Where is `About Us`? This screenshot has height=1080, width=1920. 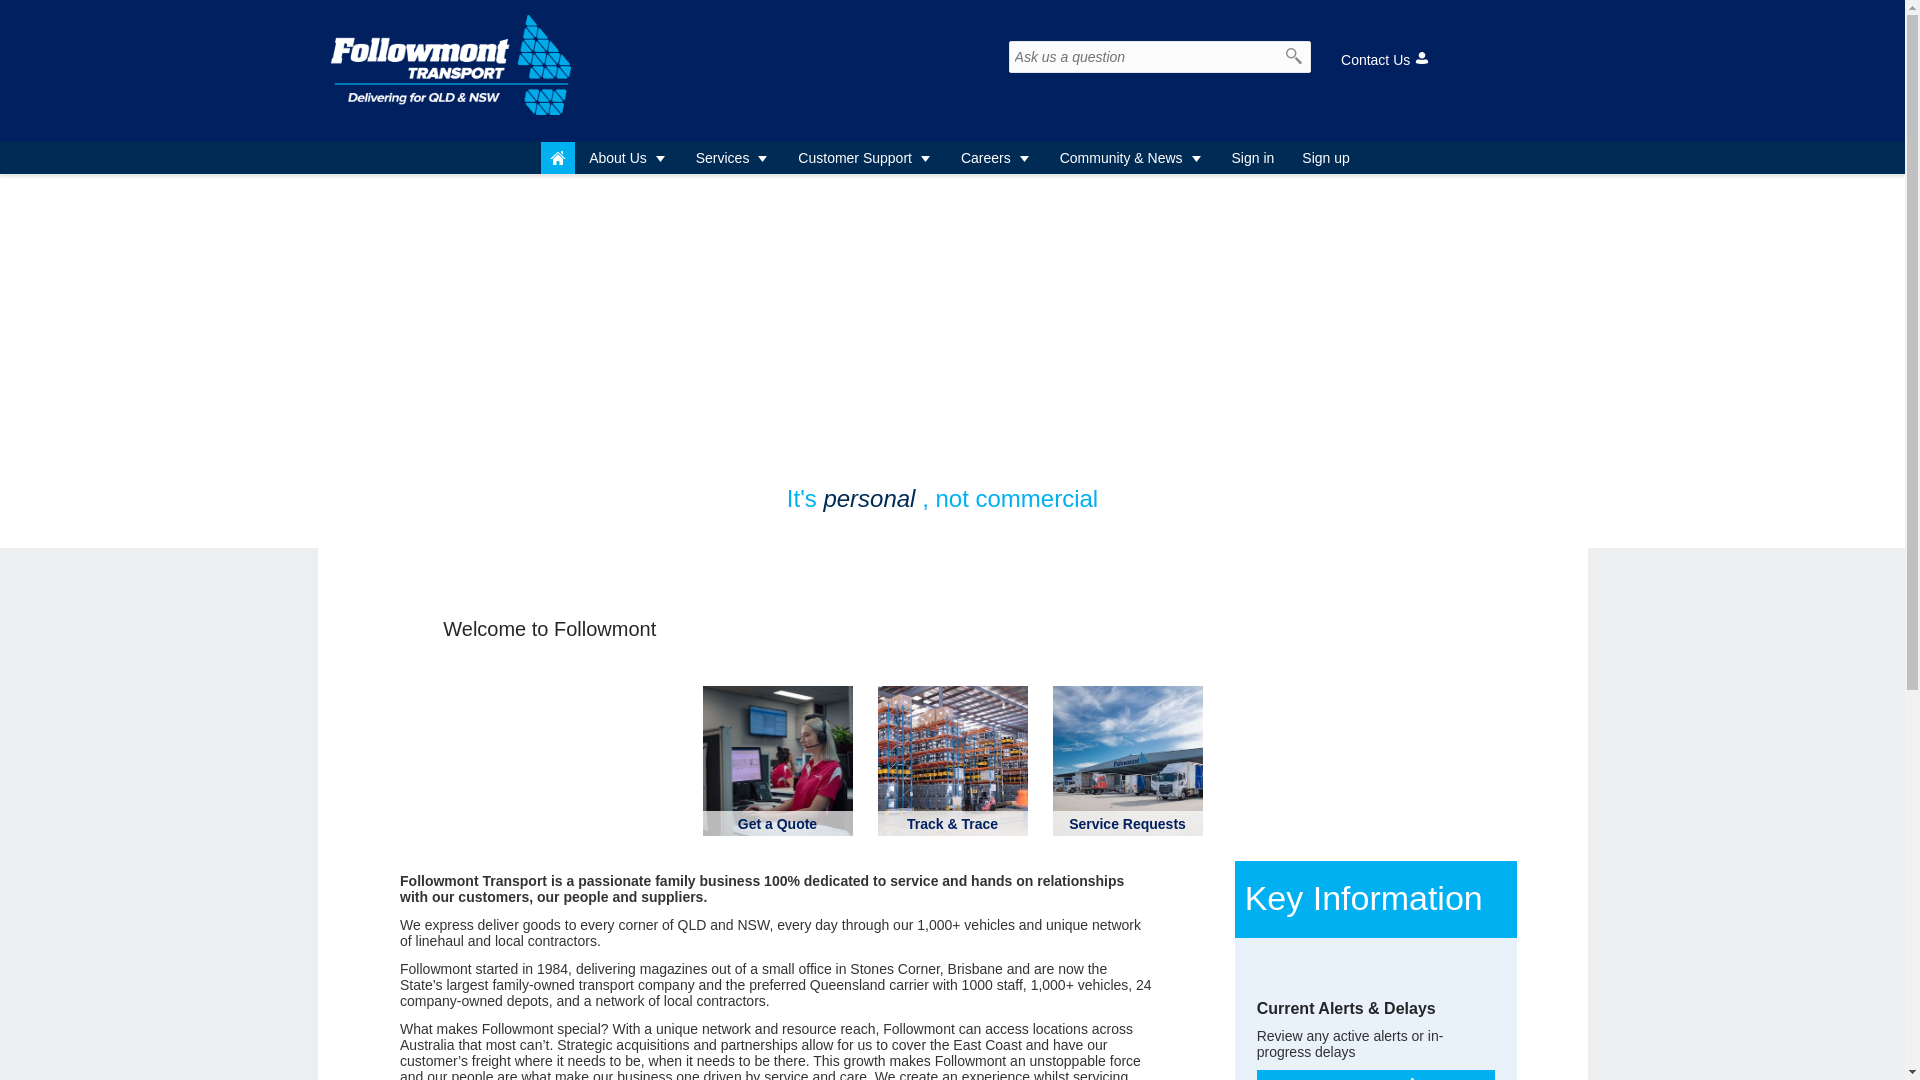
About Us is located at coordinates (628, 158).